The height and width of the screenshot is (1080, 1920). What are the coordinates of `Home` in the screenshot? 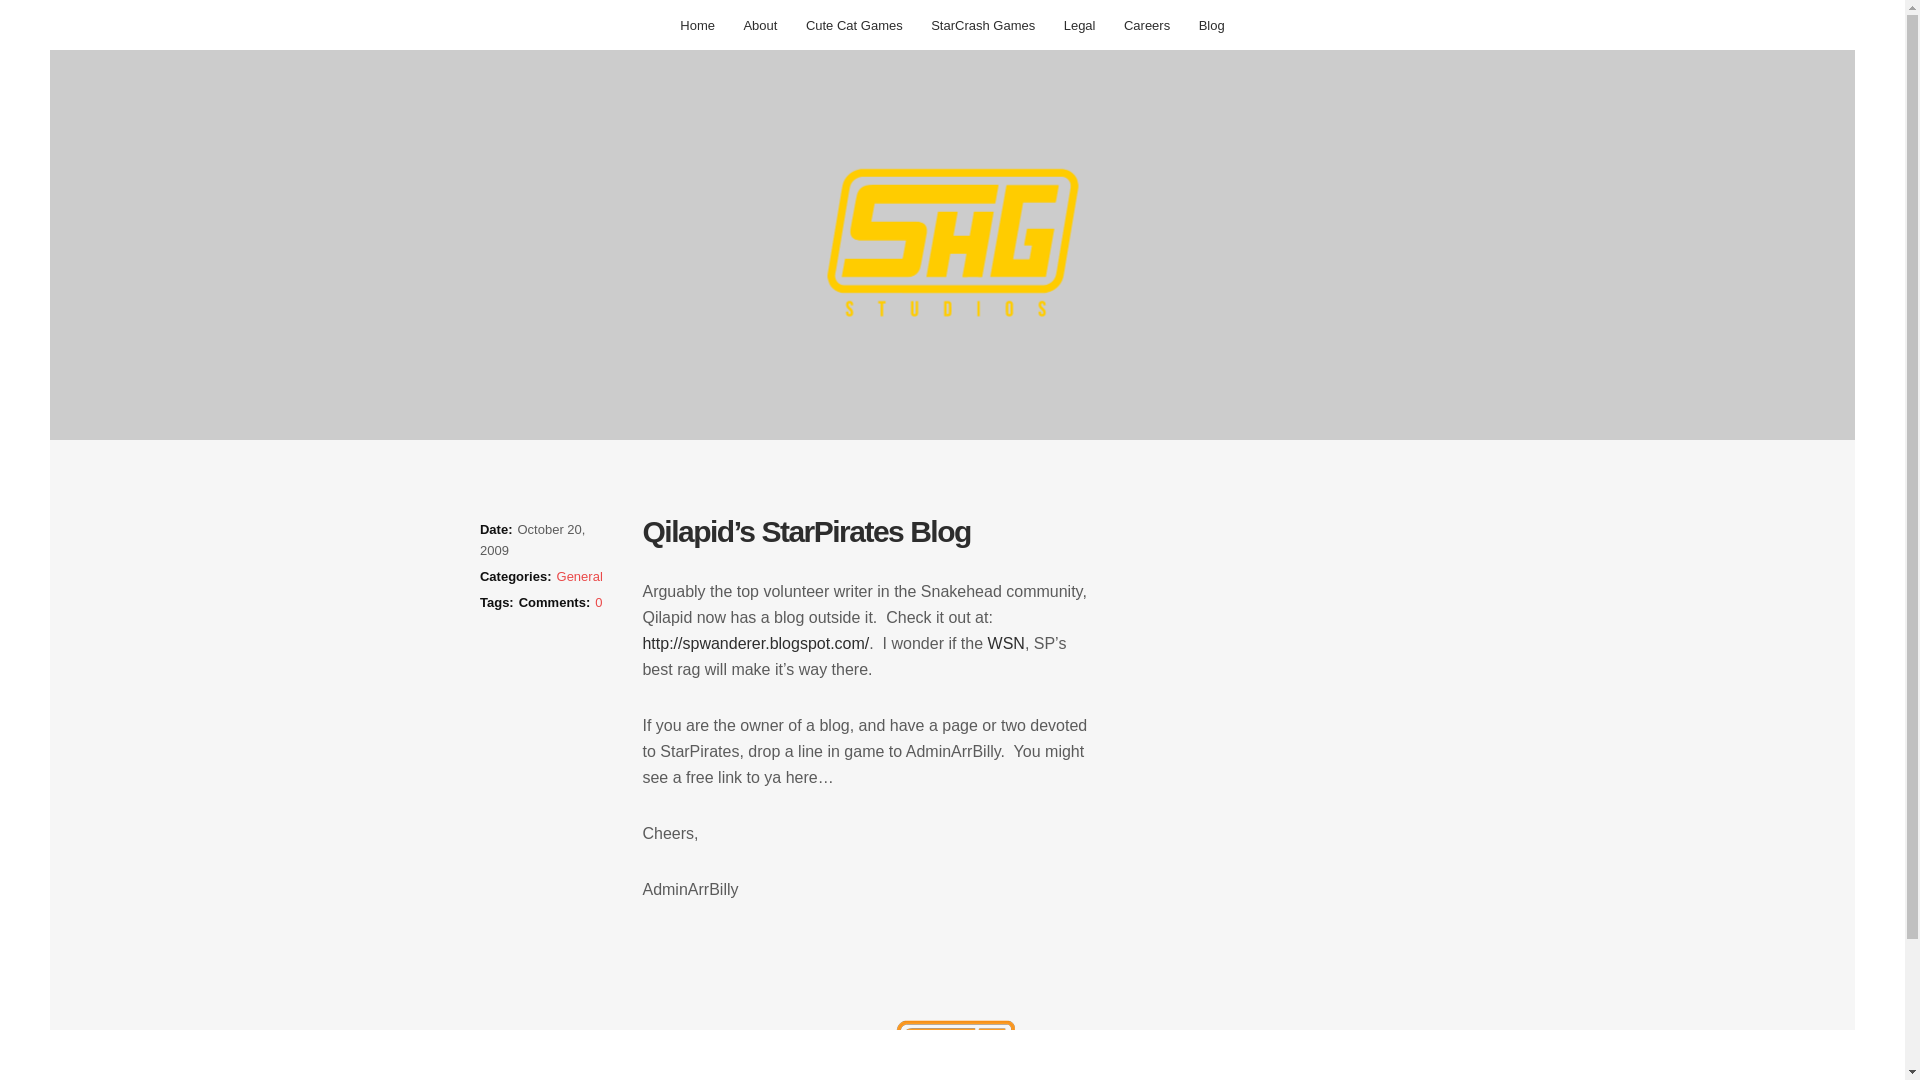 It's located at (698, 25).